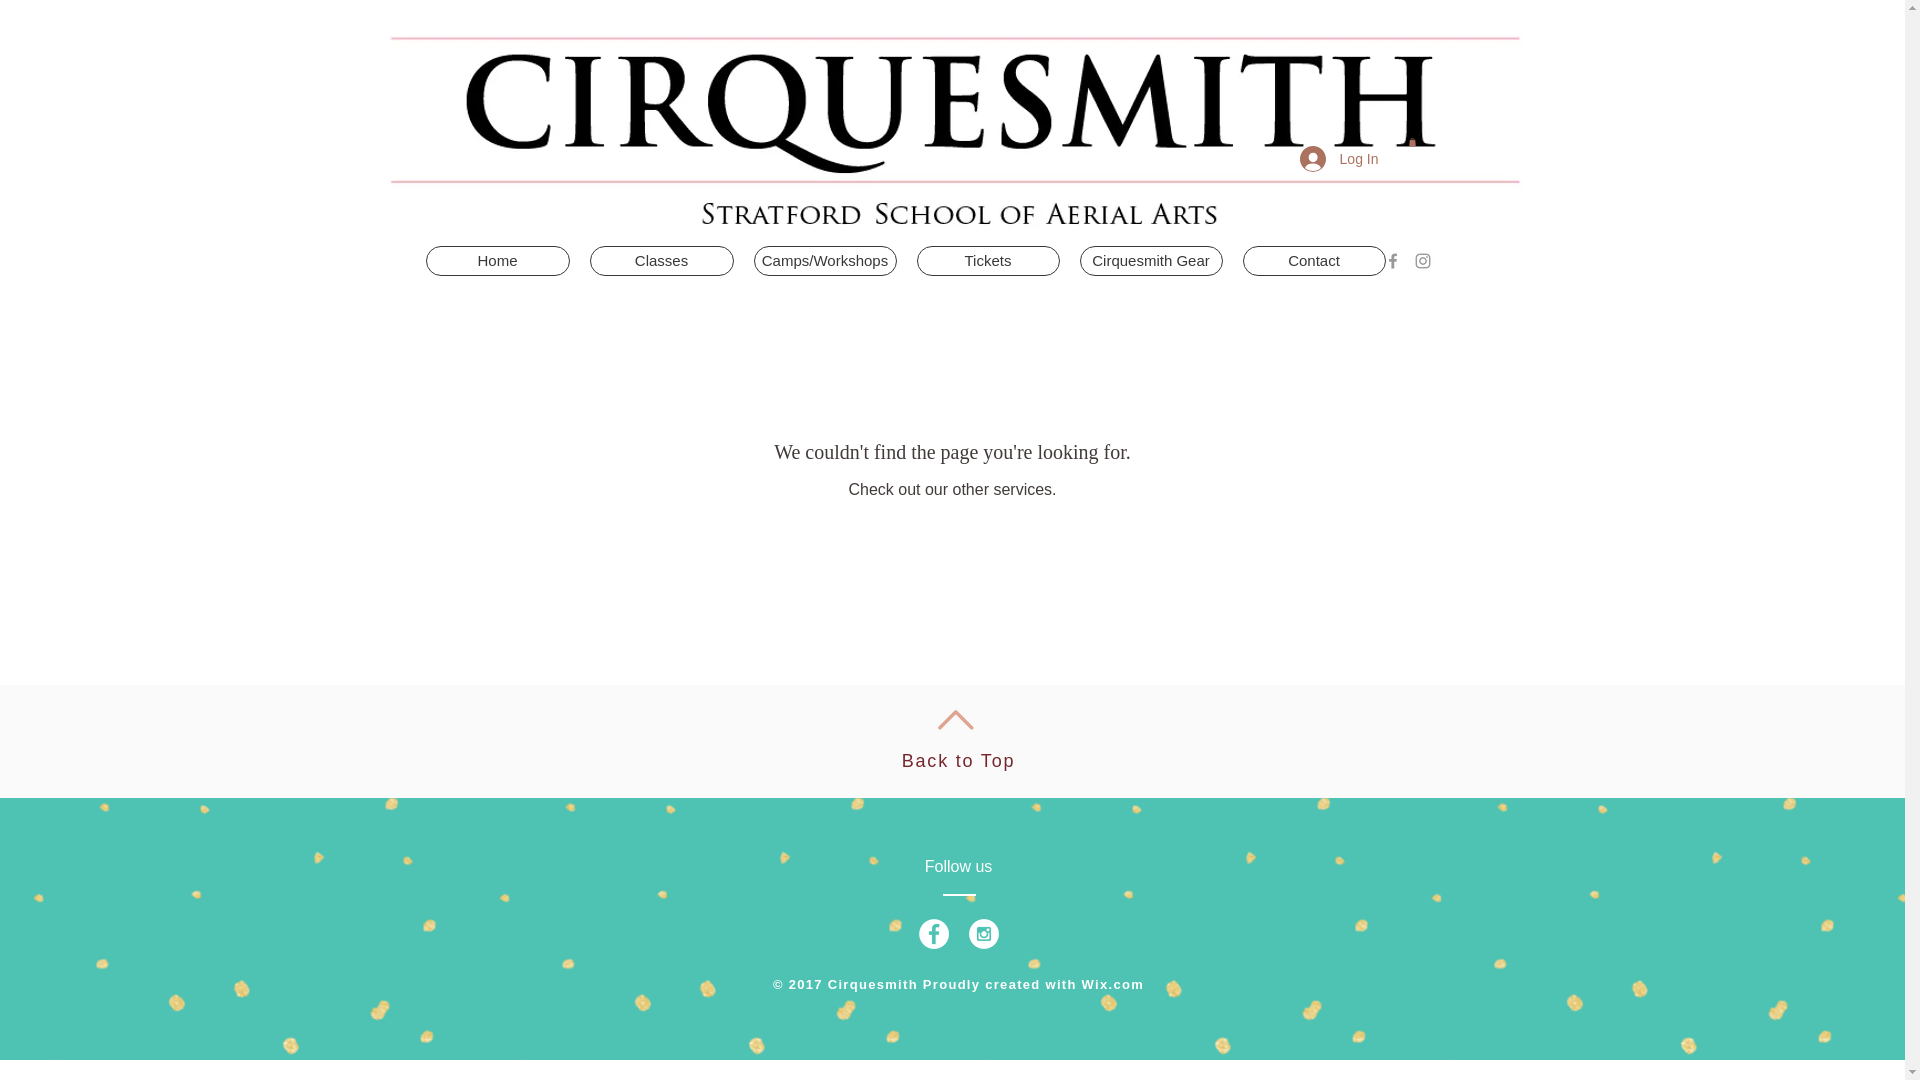 This screenshot has width=1920, height=1080. What do you see at coordinates (661, 261) in the screenshot?
I see `Classes` at bounding box center [661, 261].